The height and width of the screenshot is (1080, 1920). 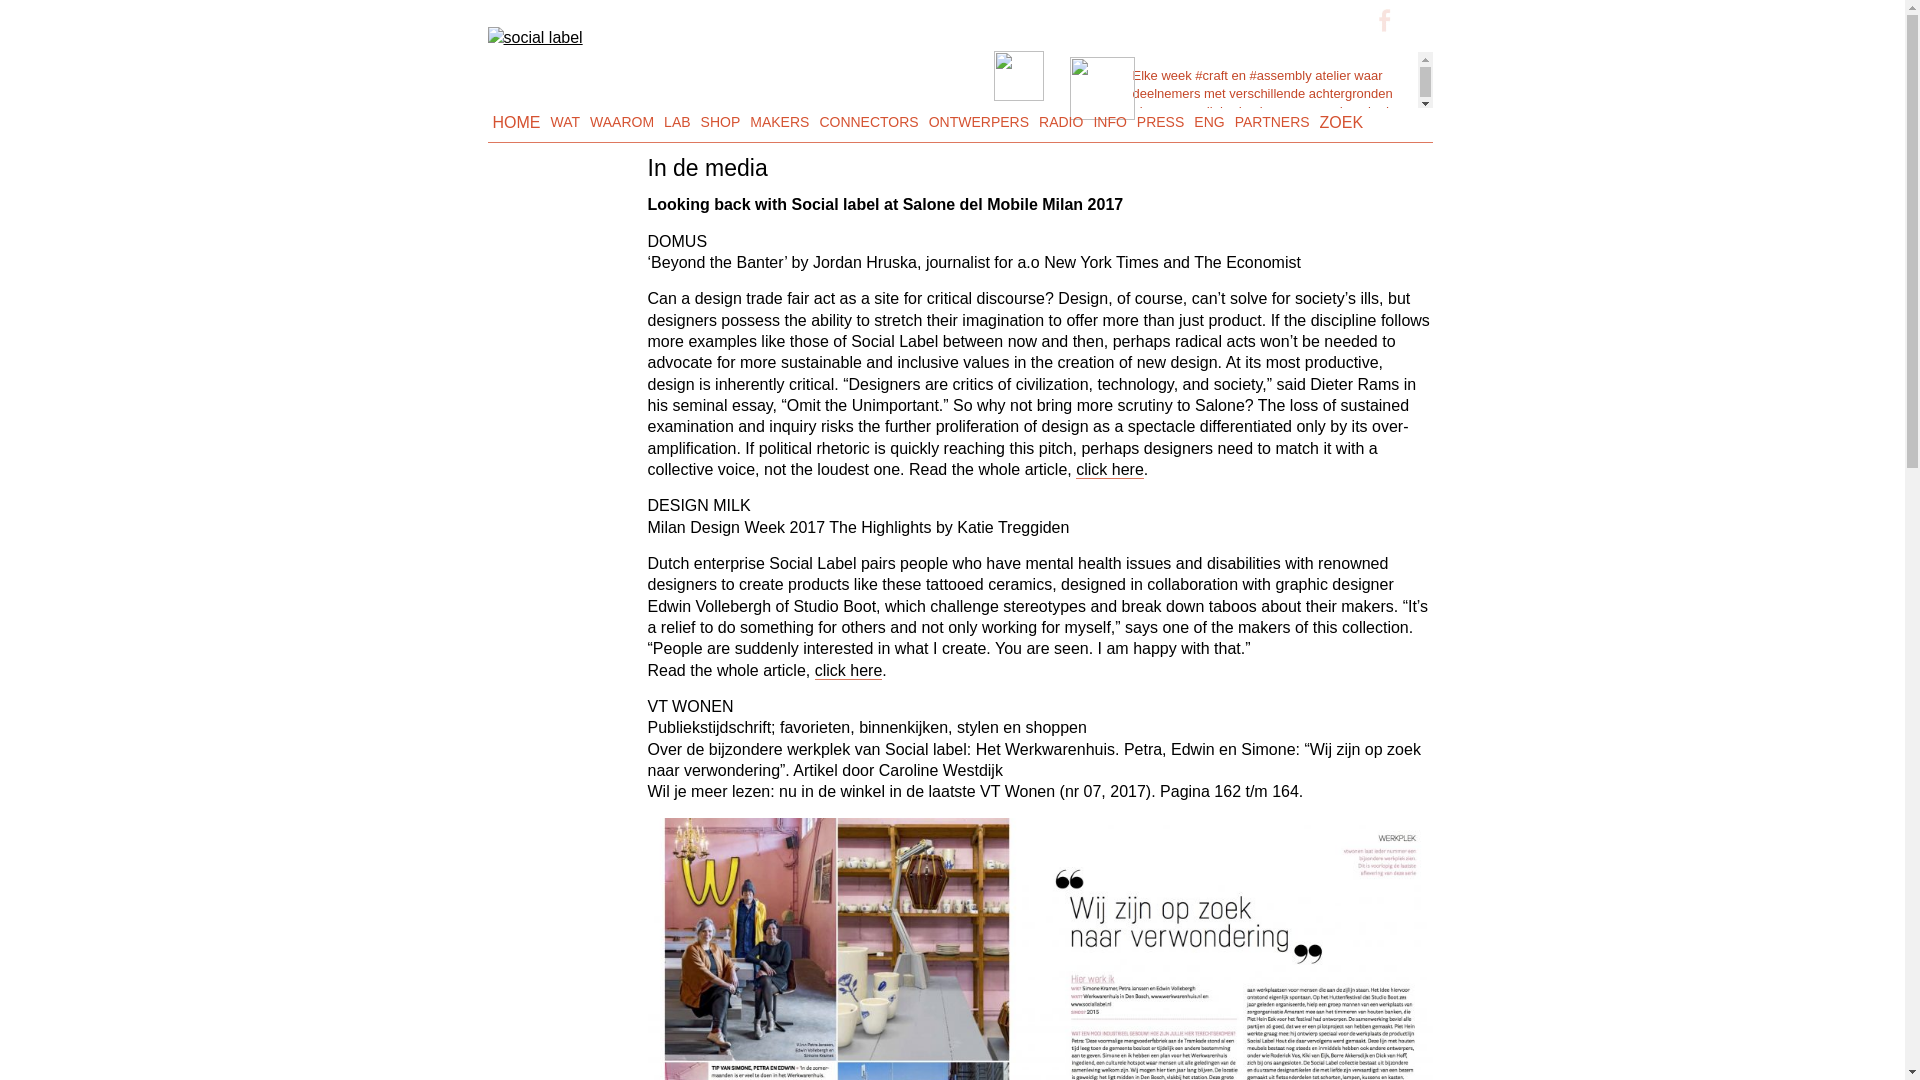 I want to click on WAT, so click(x=565, y=122).